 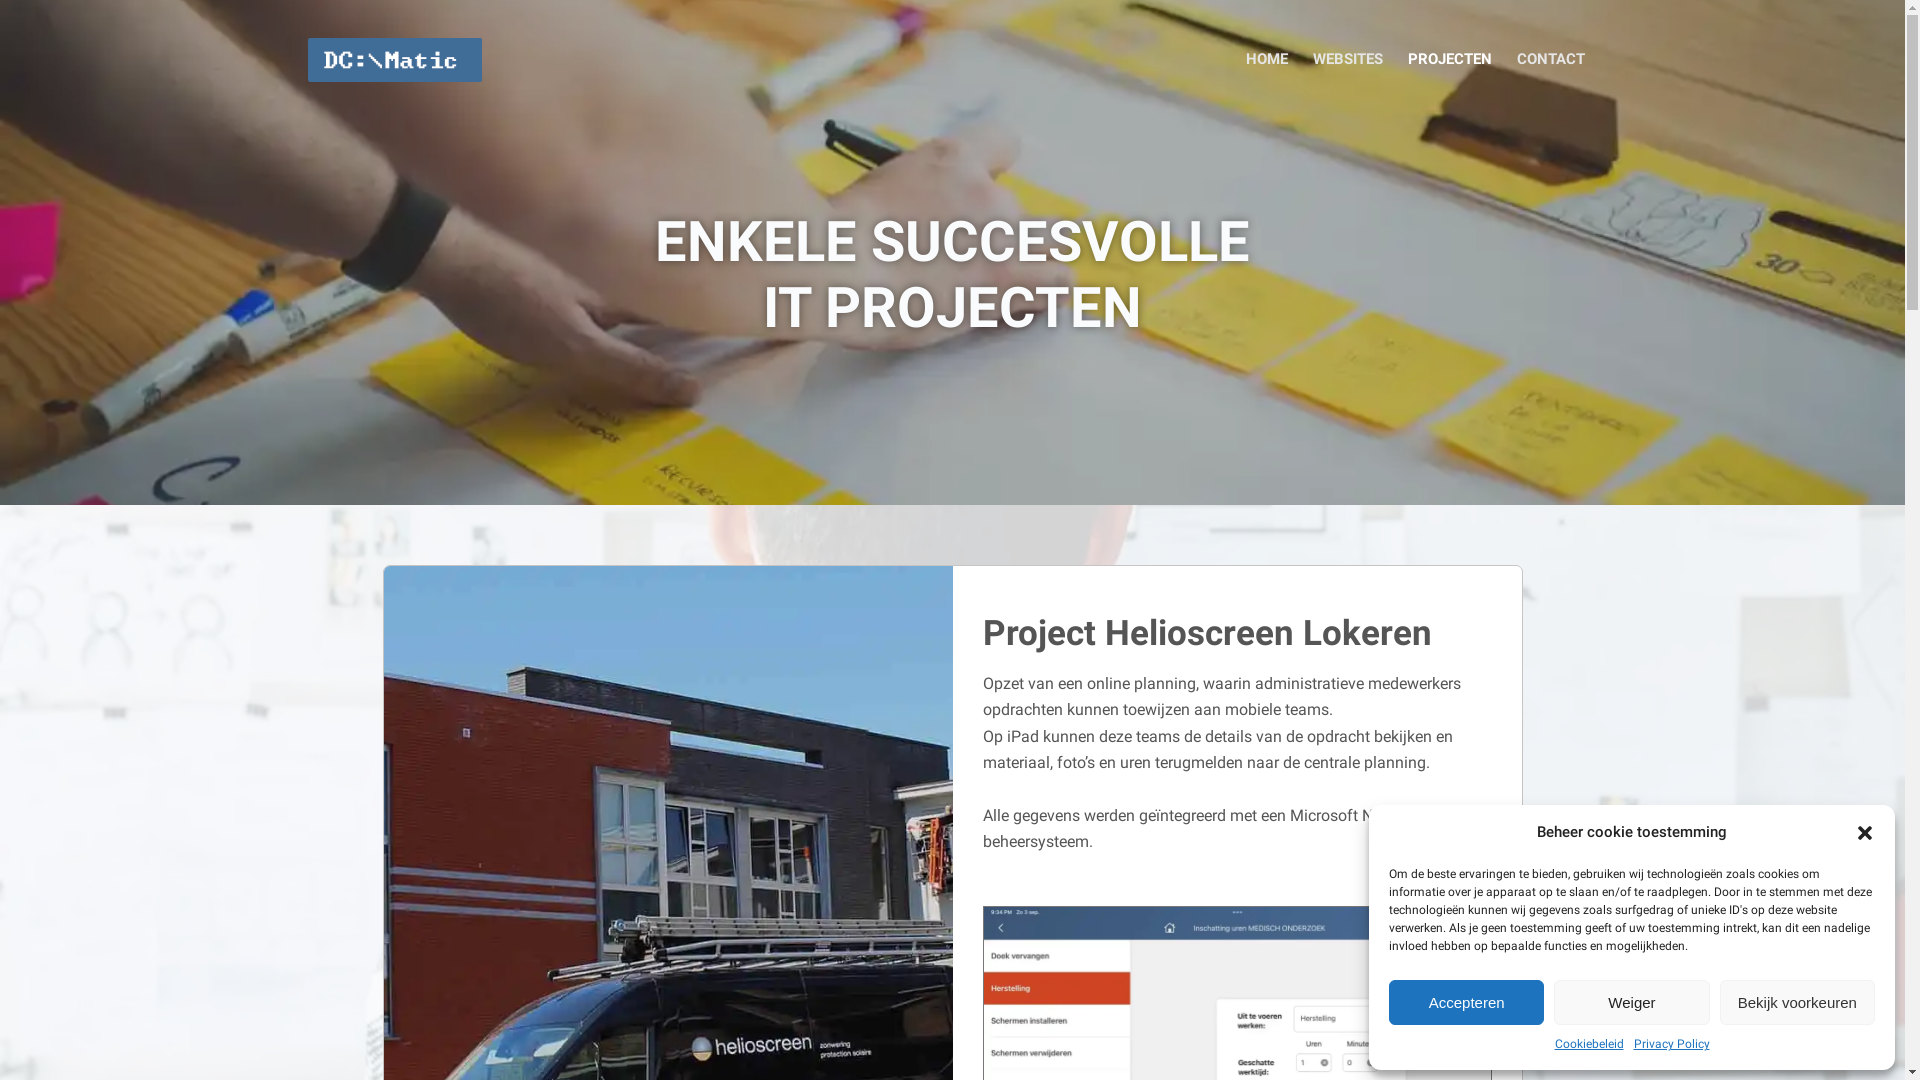 I want to click on CONTACT, so click(x=1550, y=60).